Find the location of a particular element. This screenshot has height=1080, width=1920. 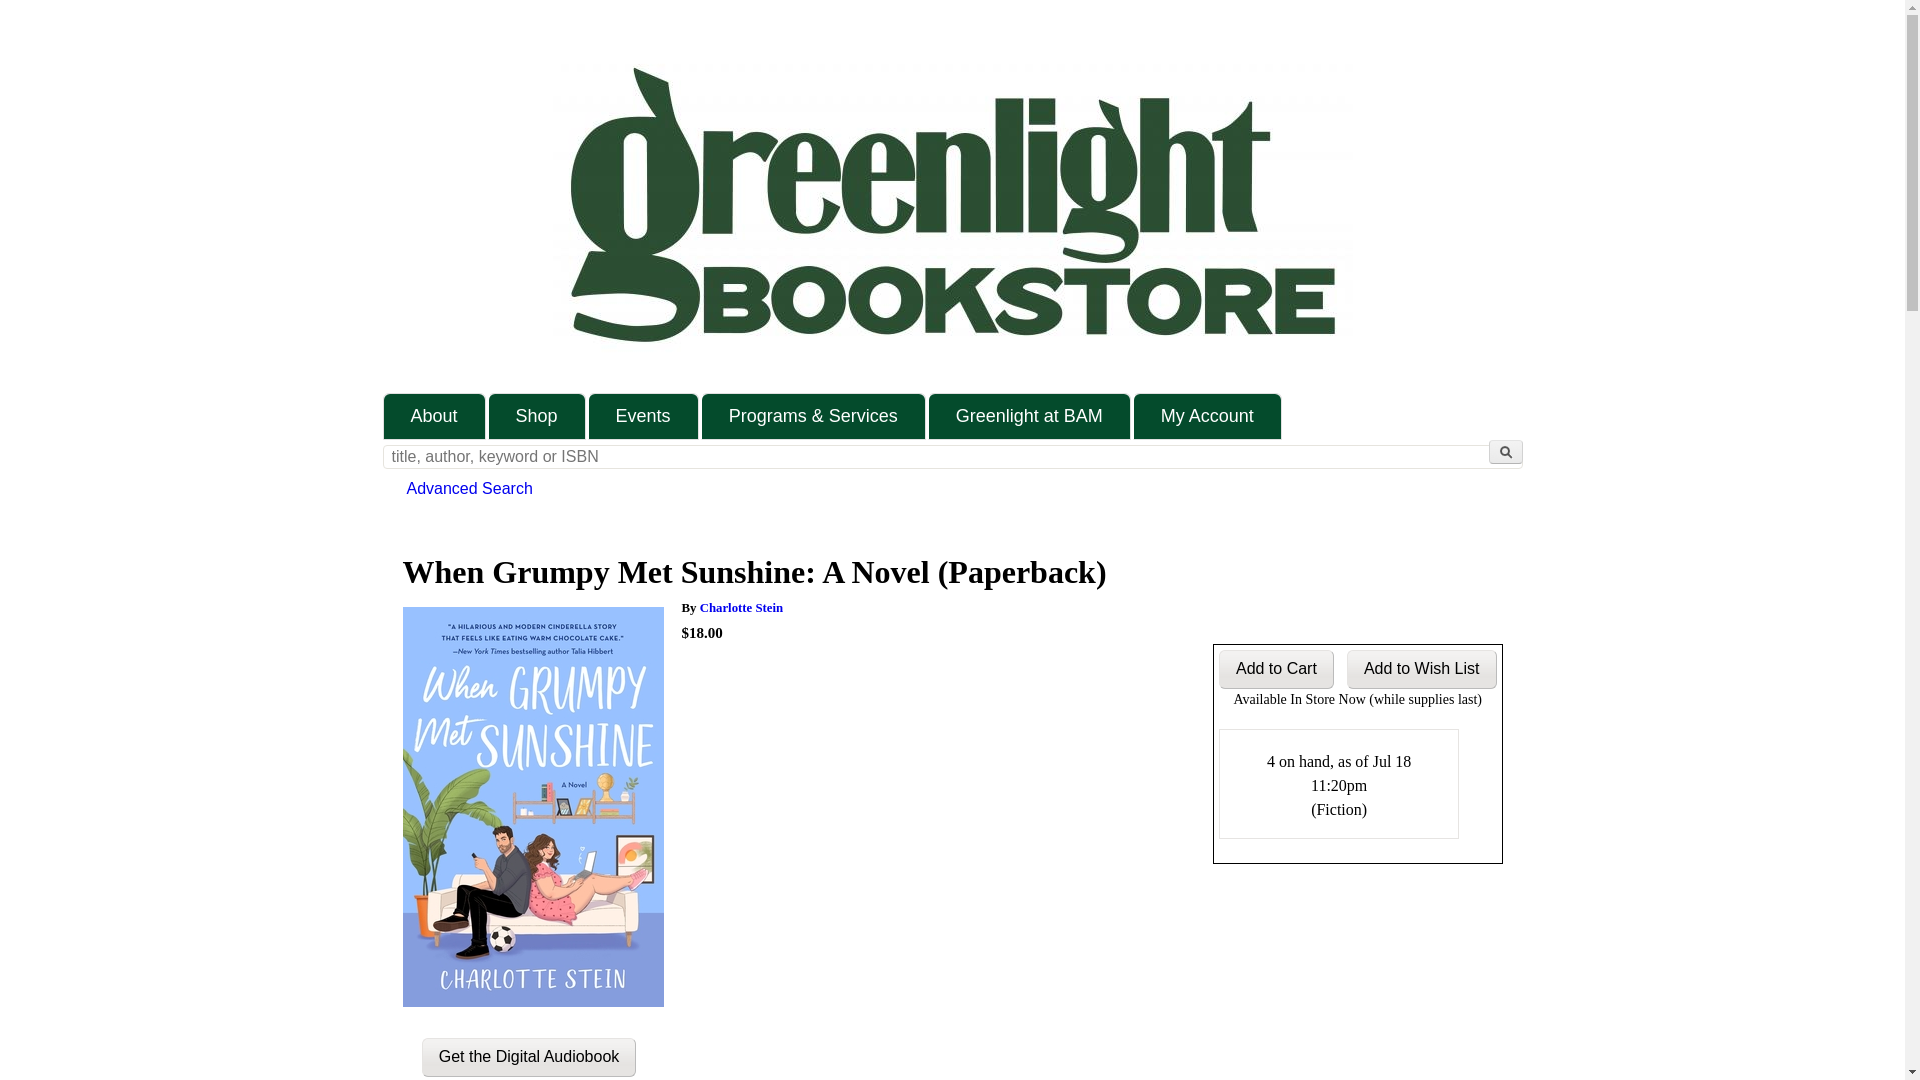

Get the Digital Audiobook is located at coordinates (530, 1056).